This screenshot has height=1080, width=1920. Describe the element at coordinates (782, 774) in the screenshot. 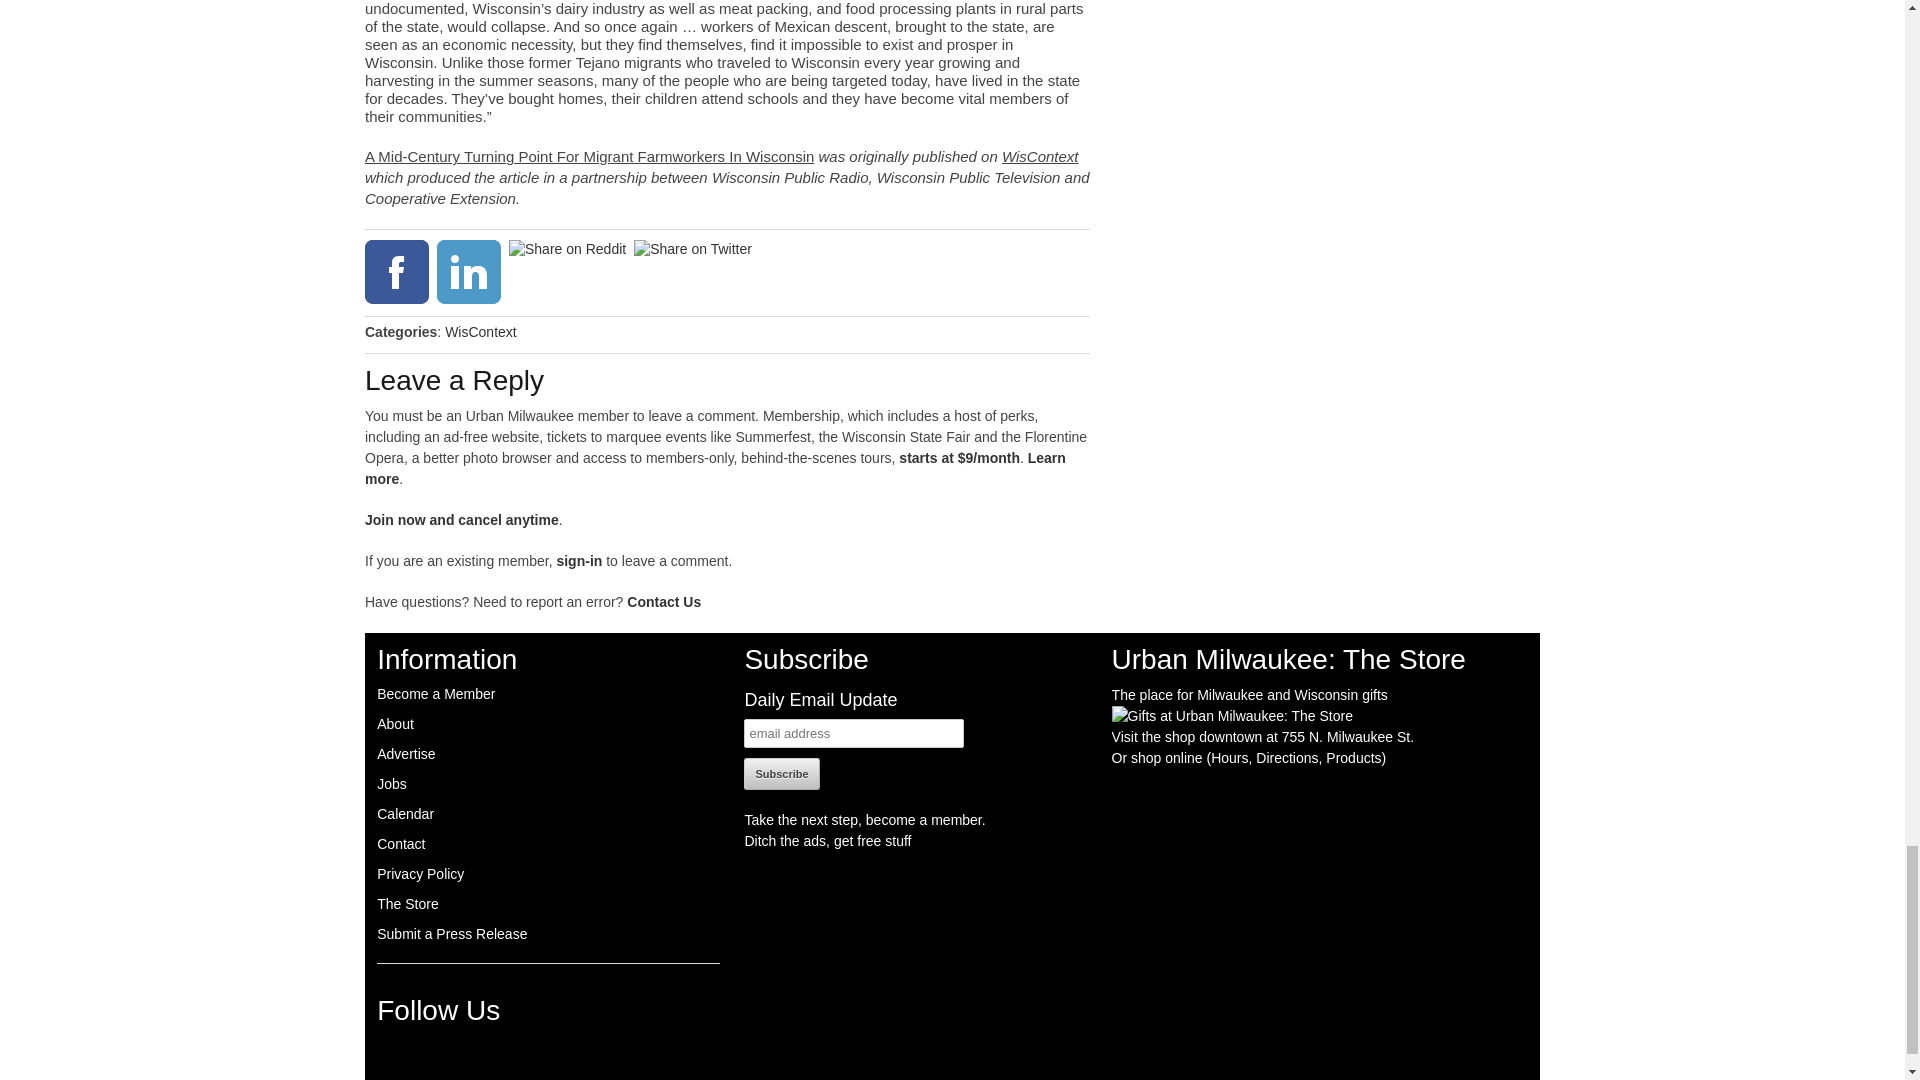

I see `Subscribe` at that location.